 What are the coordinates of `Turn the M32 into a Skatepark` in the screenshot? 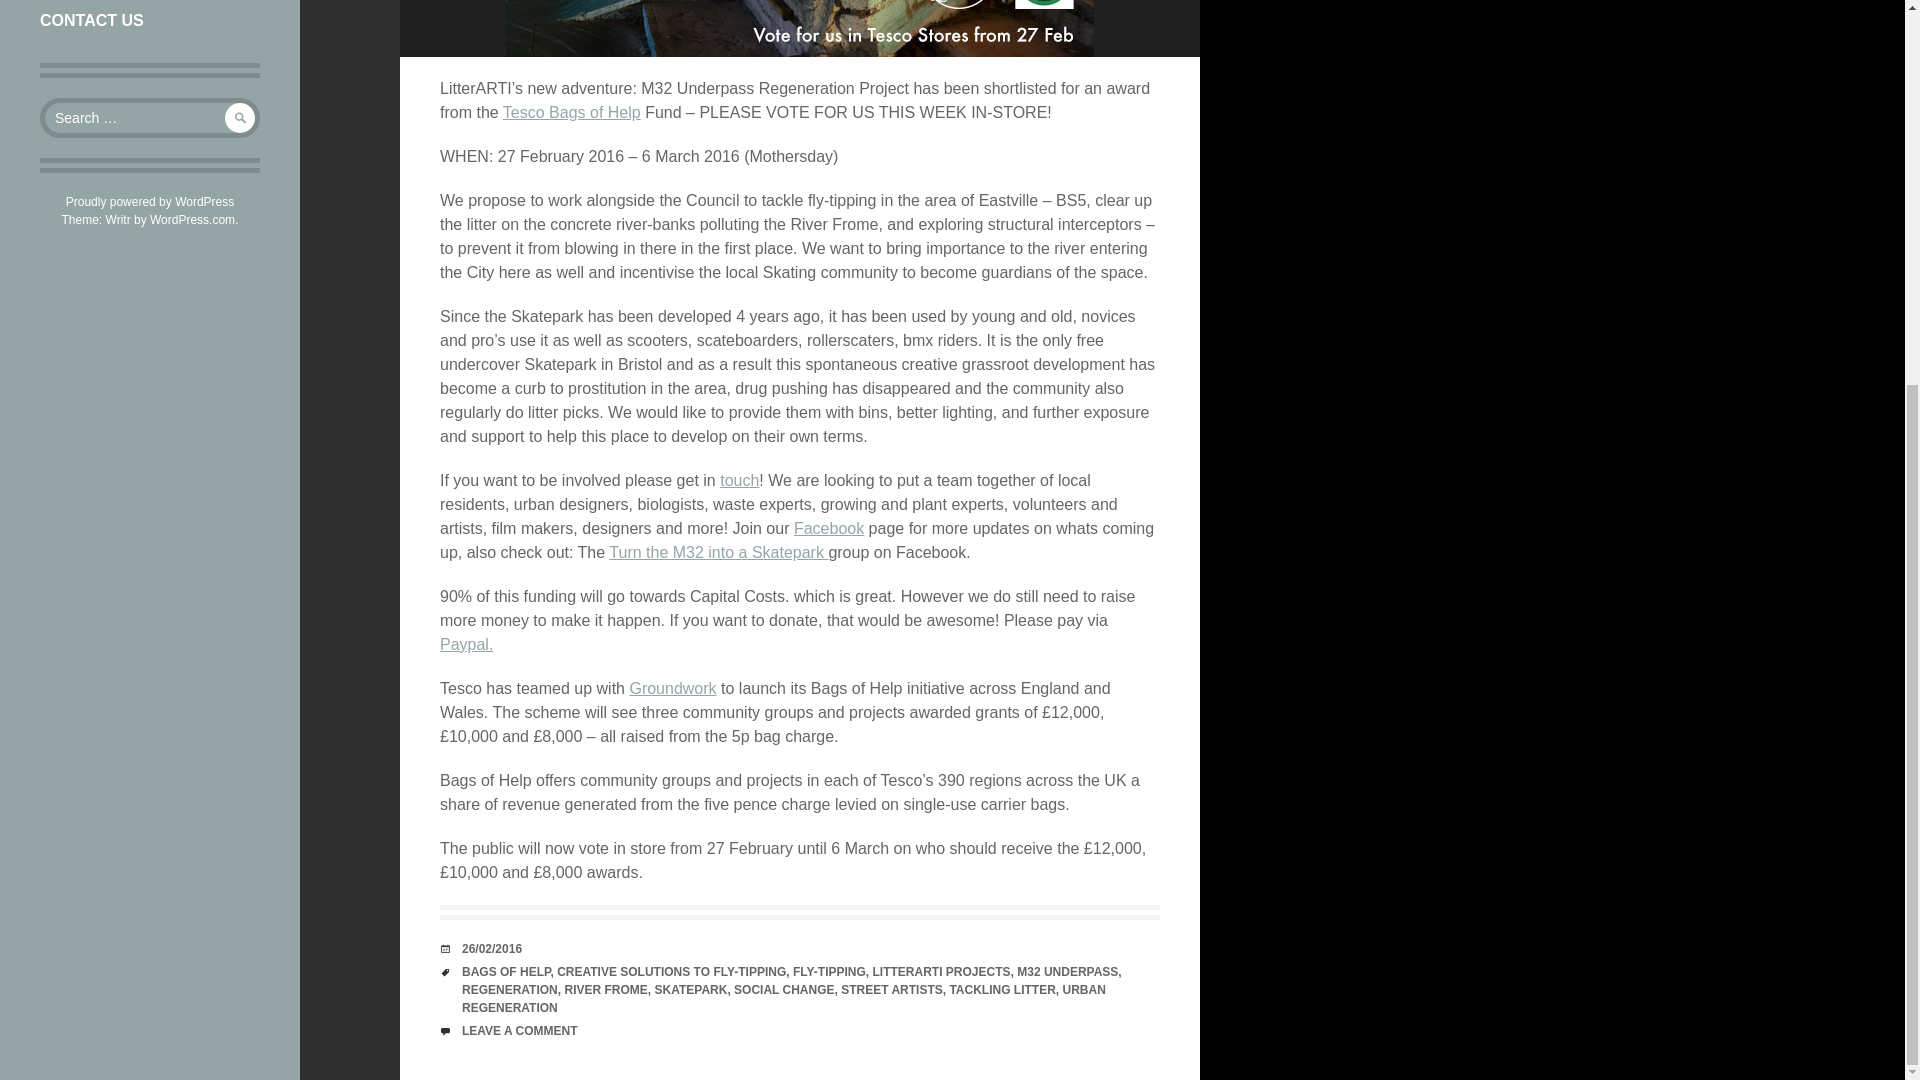 It's located at (718, 552).